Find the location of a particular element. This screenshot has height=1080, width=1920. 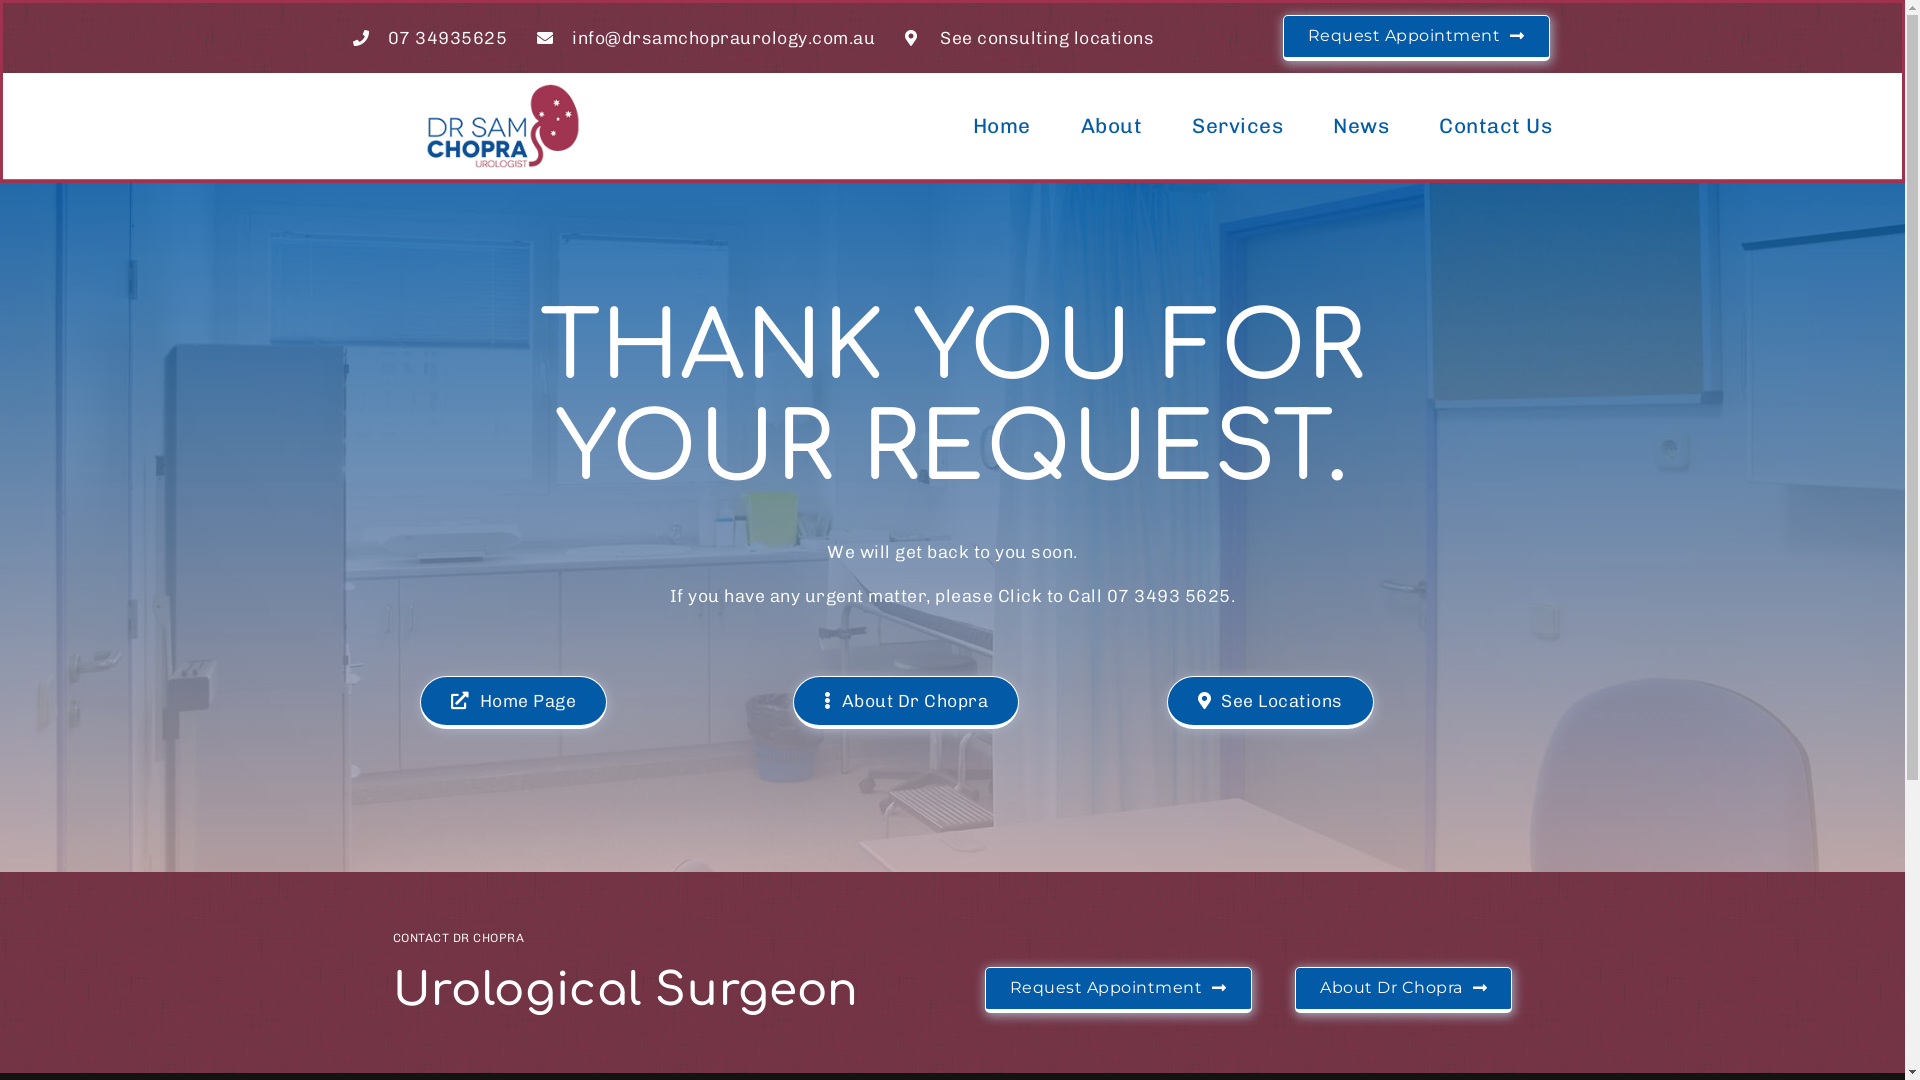

About Dr Chopra is located at coordinates (1404, 990).